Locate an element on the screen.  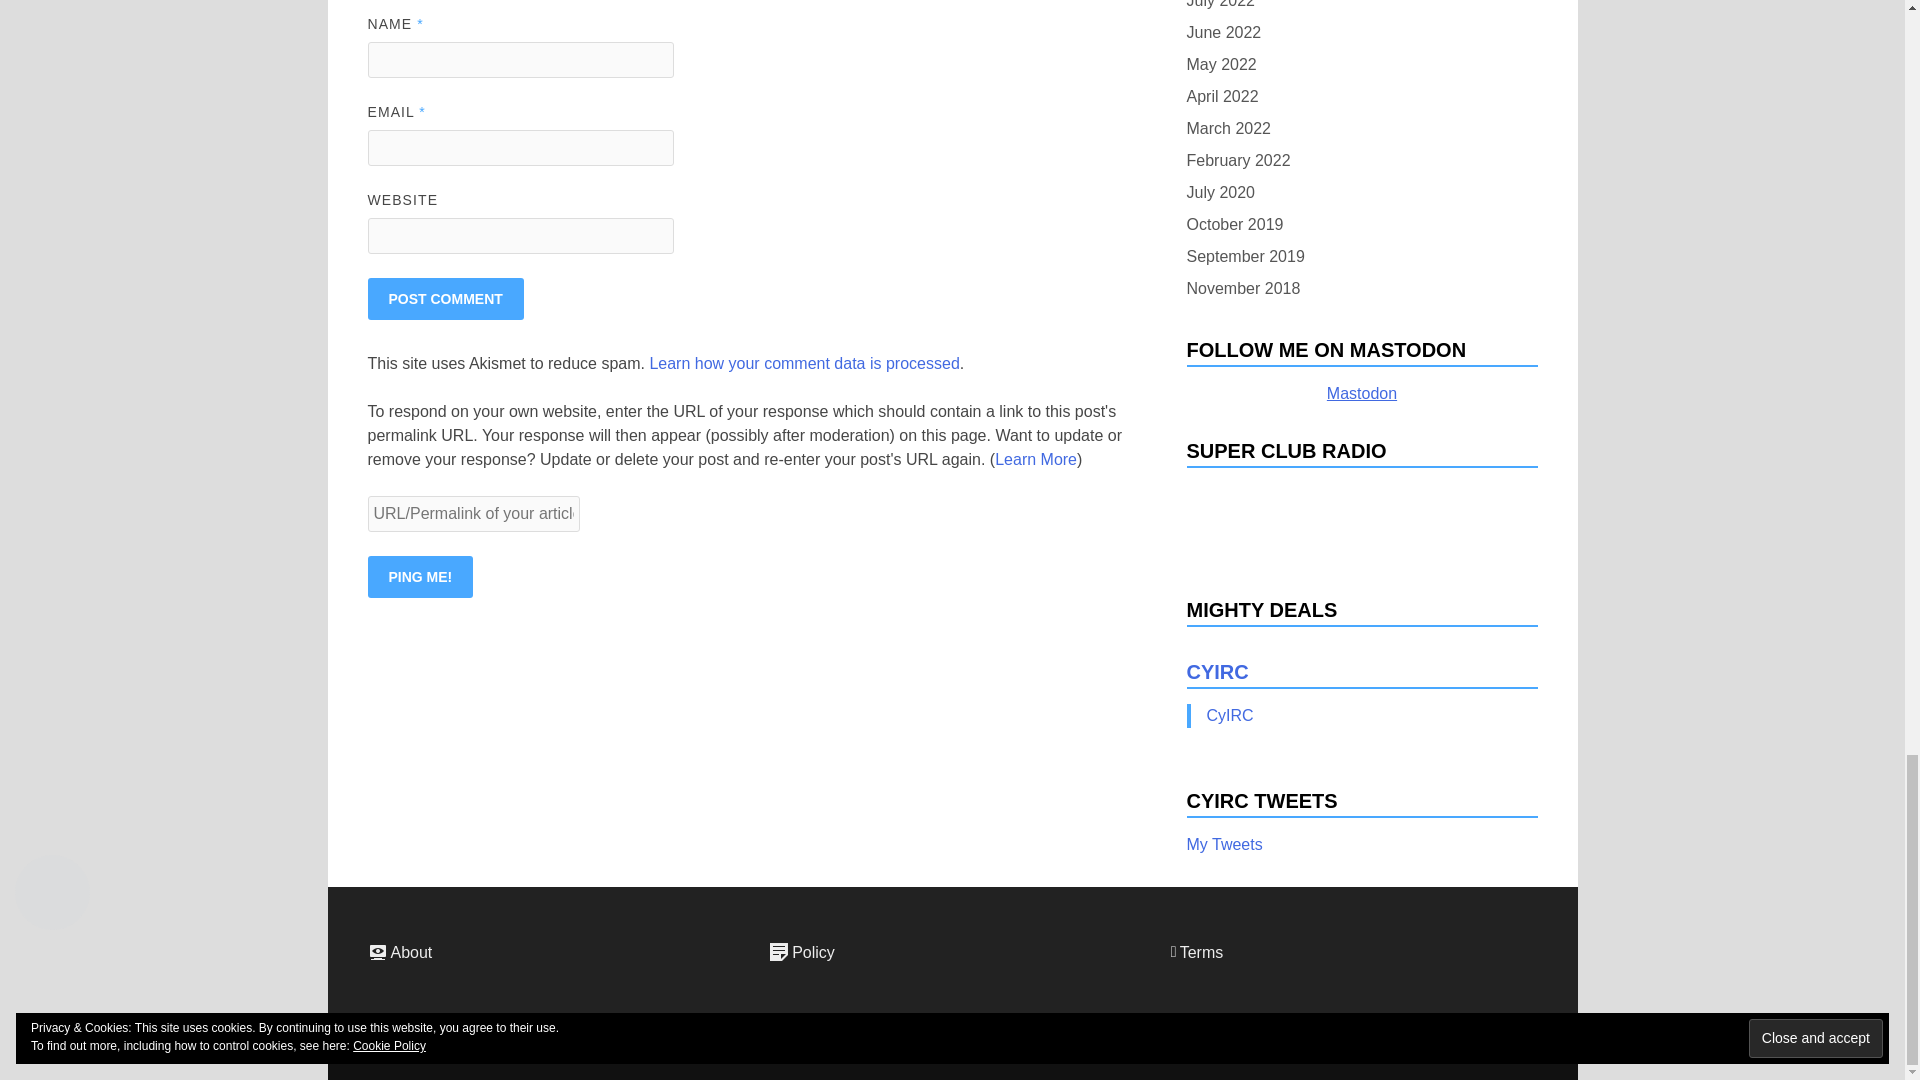
Ping me! is located at coordinates (421, 577).